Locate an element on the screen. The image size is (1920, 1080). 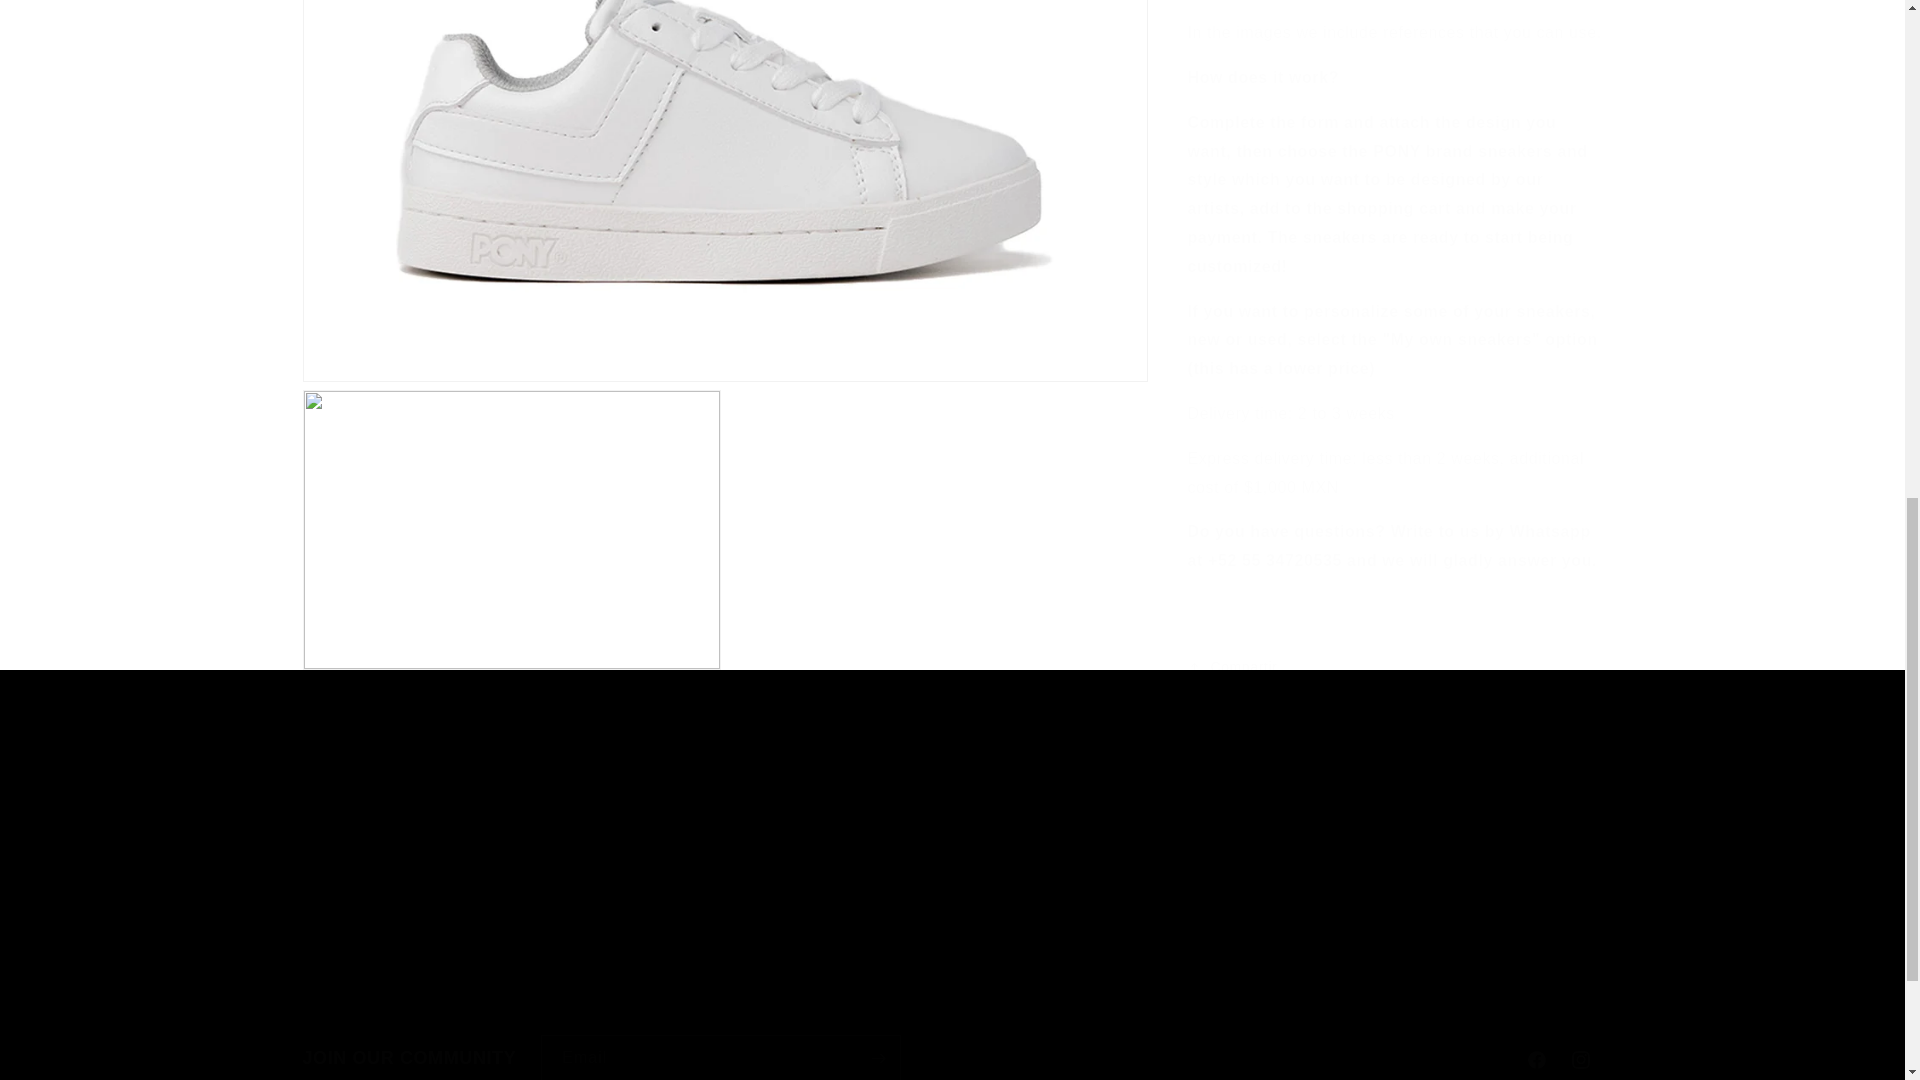
Agustin Melgar 41A, Condesa CDMX. is located at coordinates (951, 1057).